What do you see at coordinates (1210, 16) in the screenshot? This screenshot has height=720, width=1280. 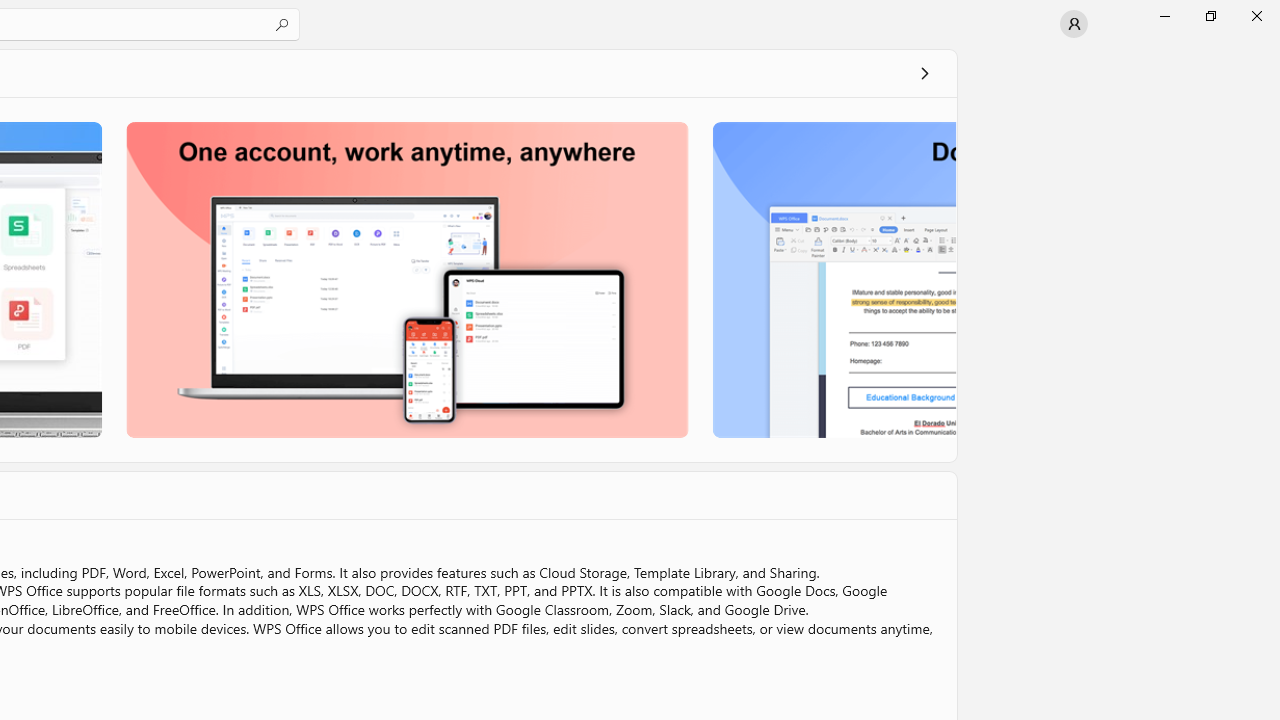 I see `Restore Microsoft Store` at bounding box center [1210, 16].